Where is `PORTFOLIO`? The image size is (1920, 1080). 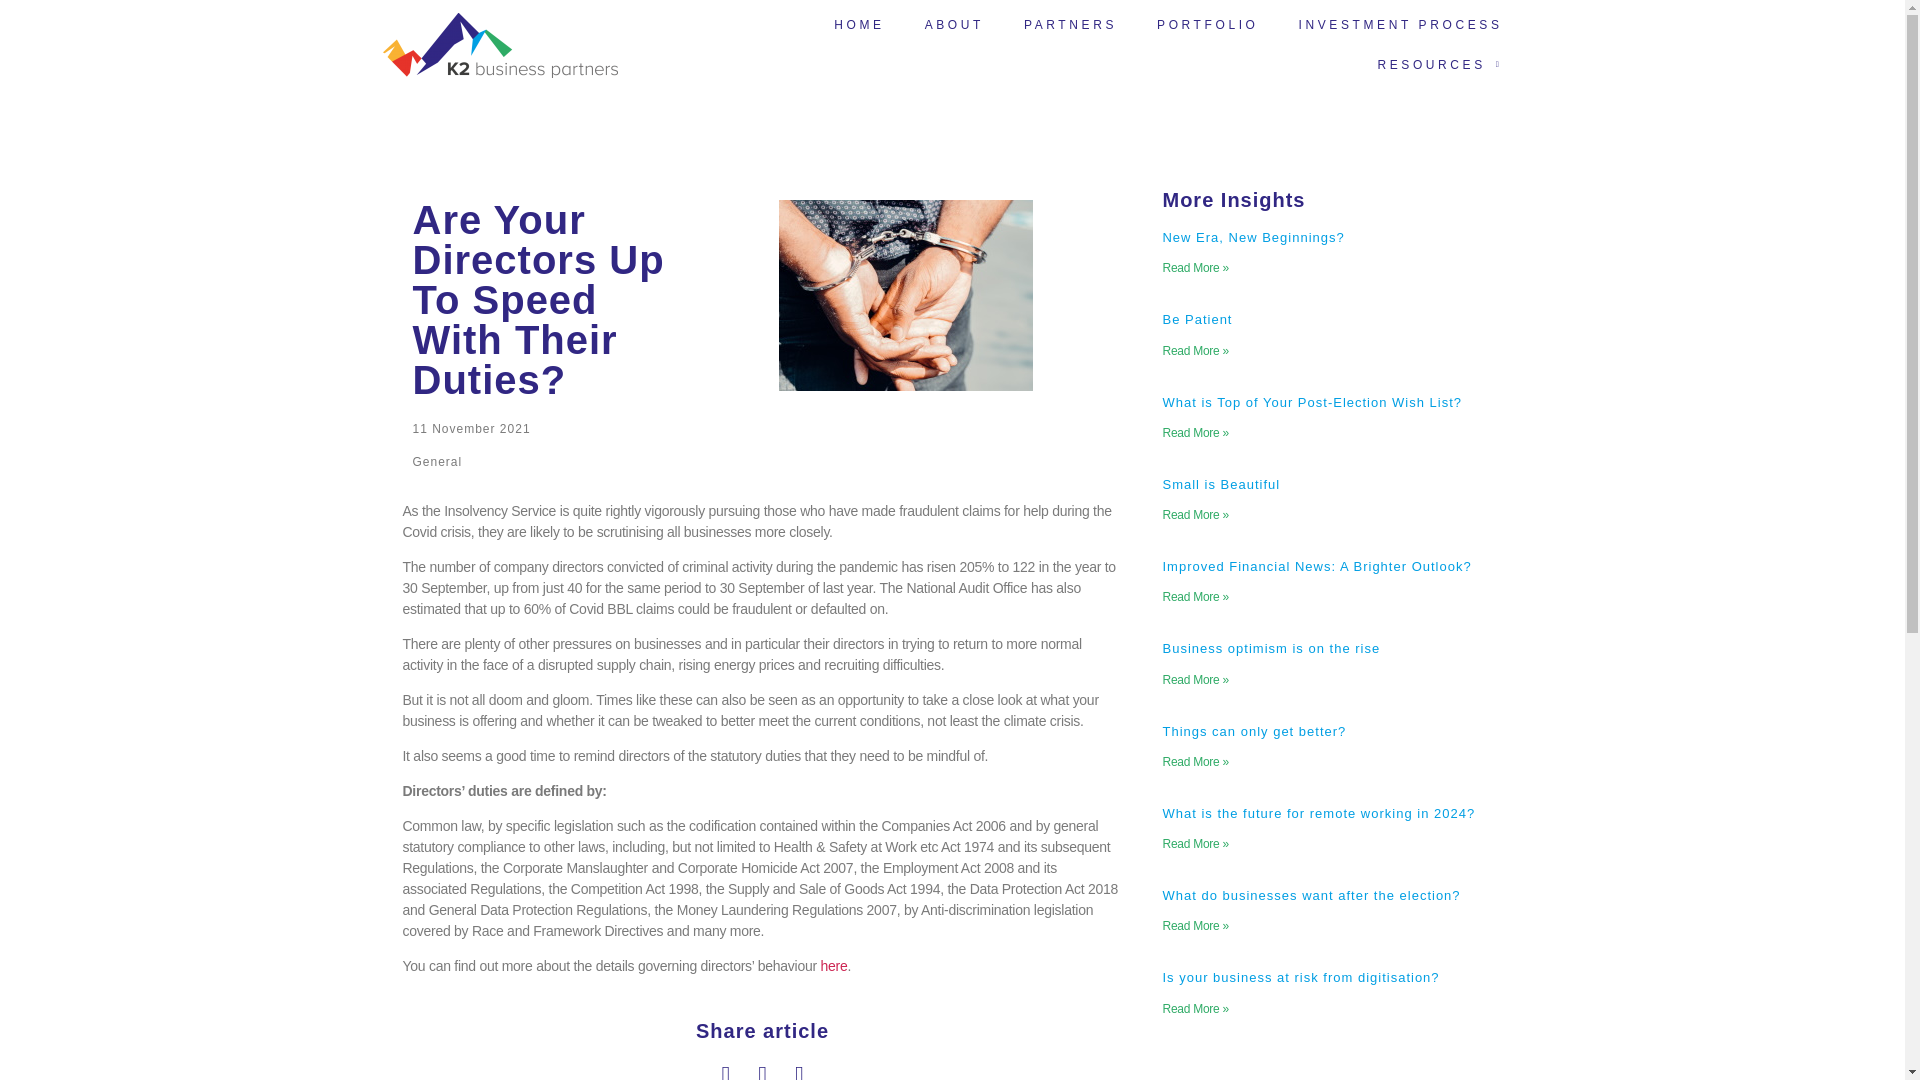 PORTFOLIO is located at coordinates (1207, 25).